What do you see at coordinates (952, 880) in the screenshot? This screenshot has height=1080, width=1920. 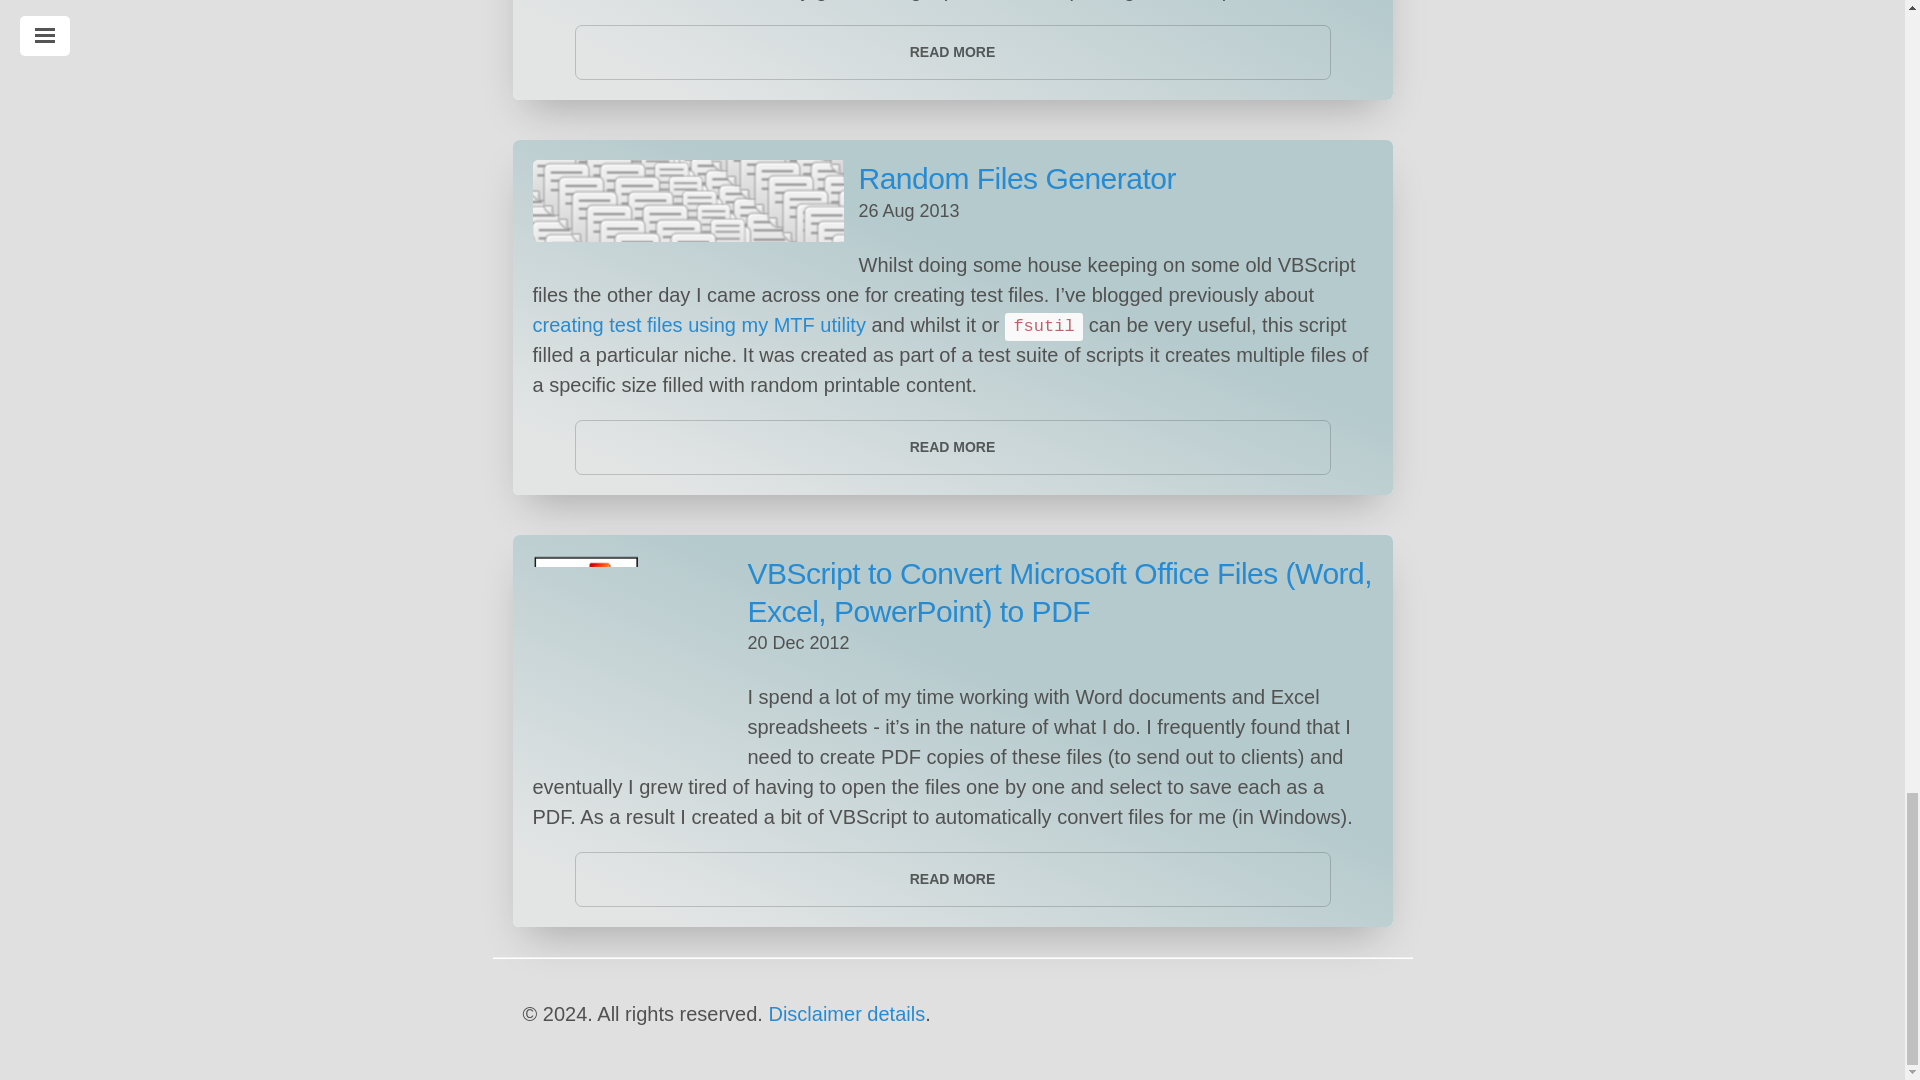 I see `READ MORE` at bounding box center [952, 880].